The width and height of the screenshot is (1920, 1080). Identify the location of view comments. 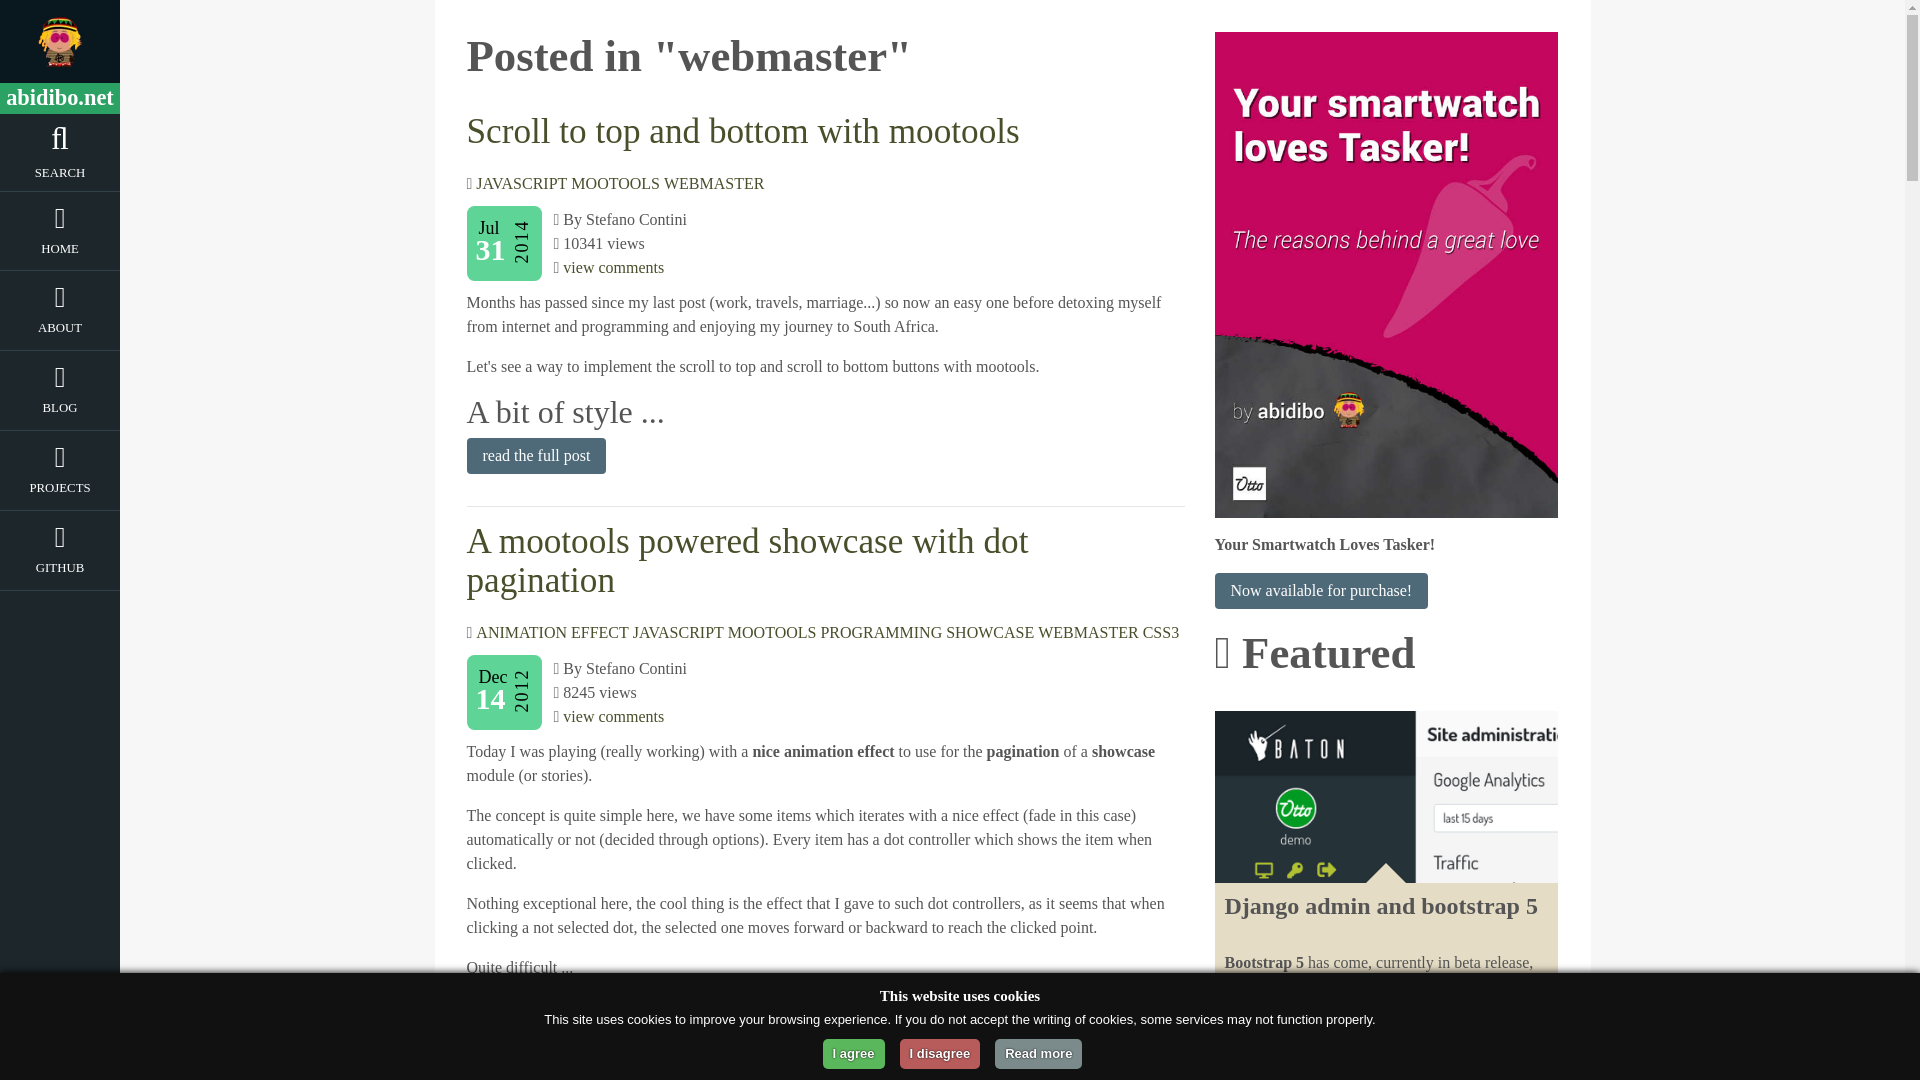
(613, 268).